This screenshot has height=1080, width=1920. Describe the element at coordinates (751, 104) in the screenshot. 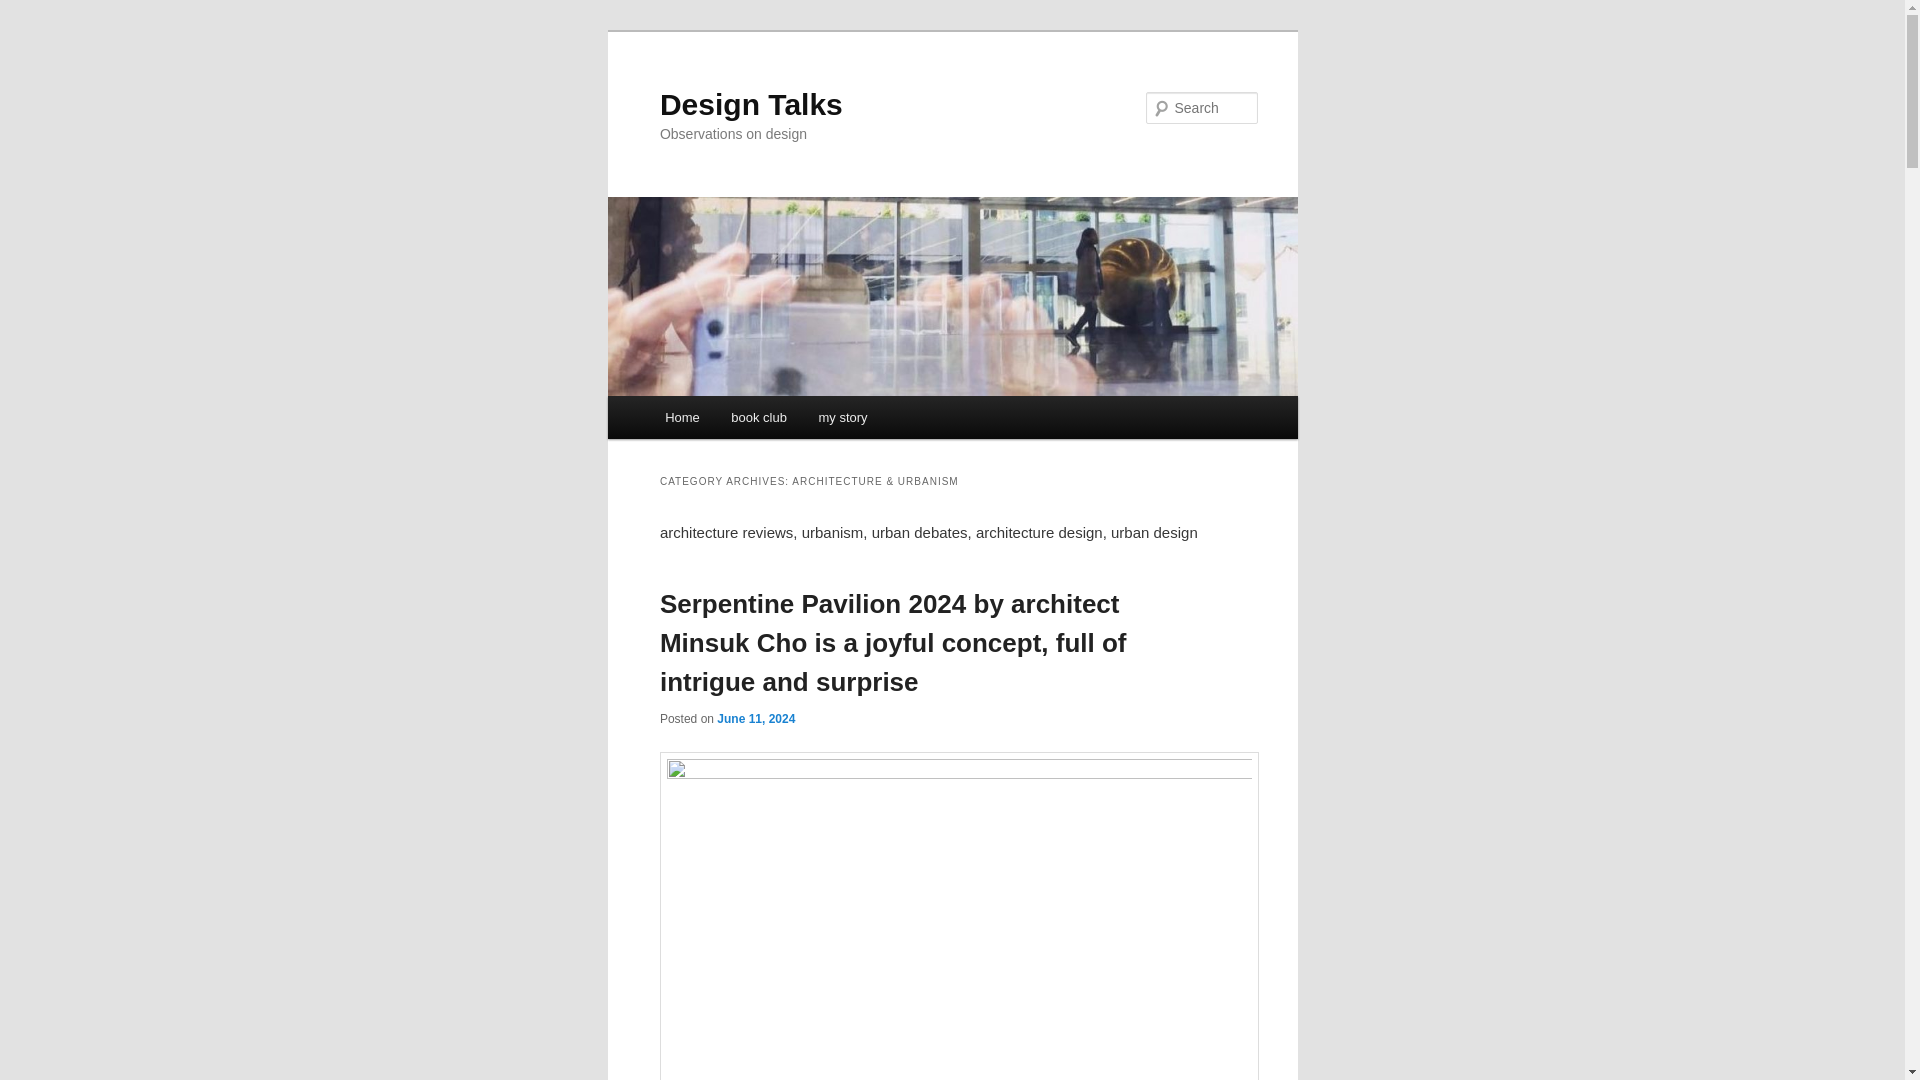

I see `Design Talks` at that location.